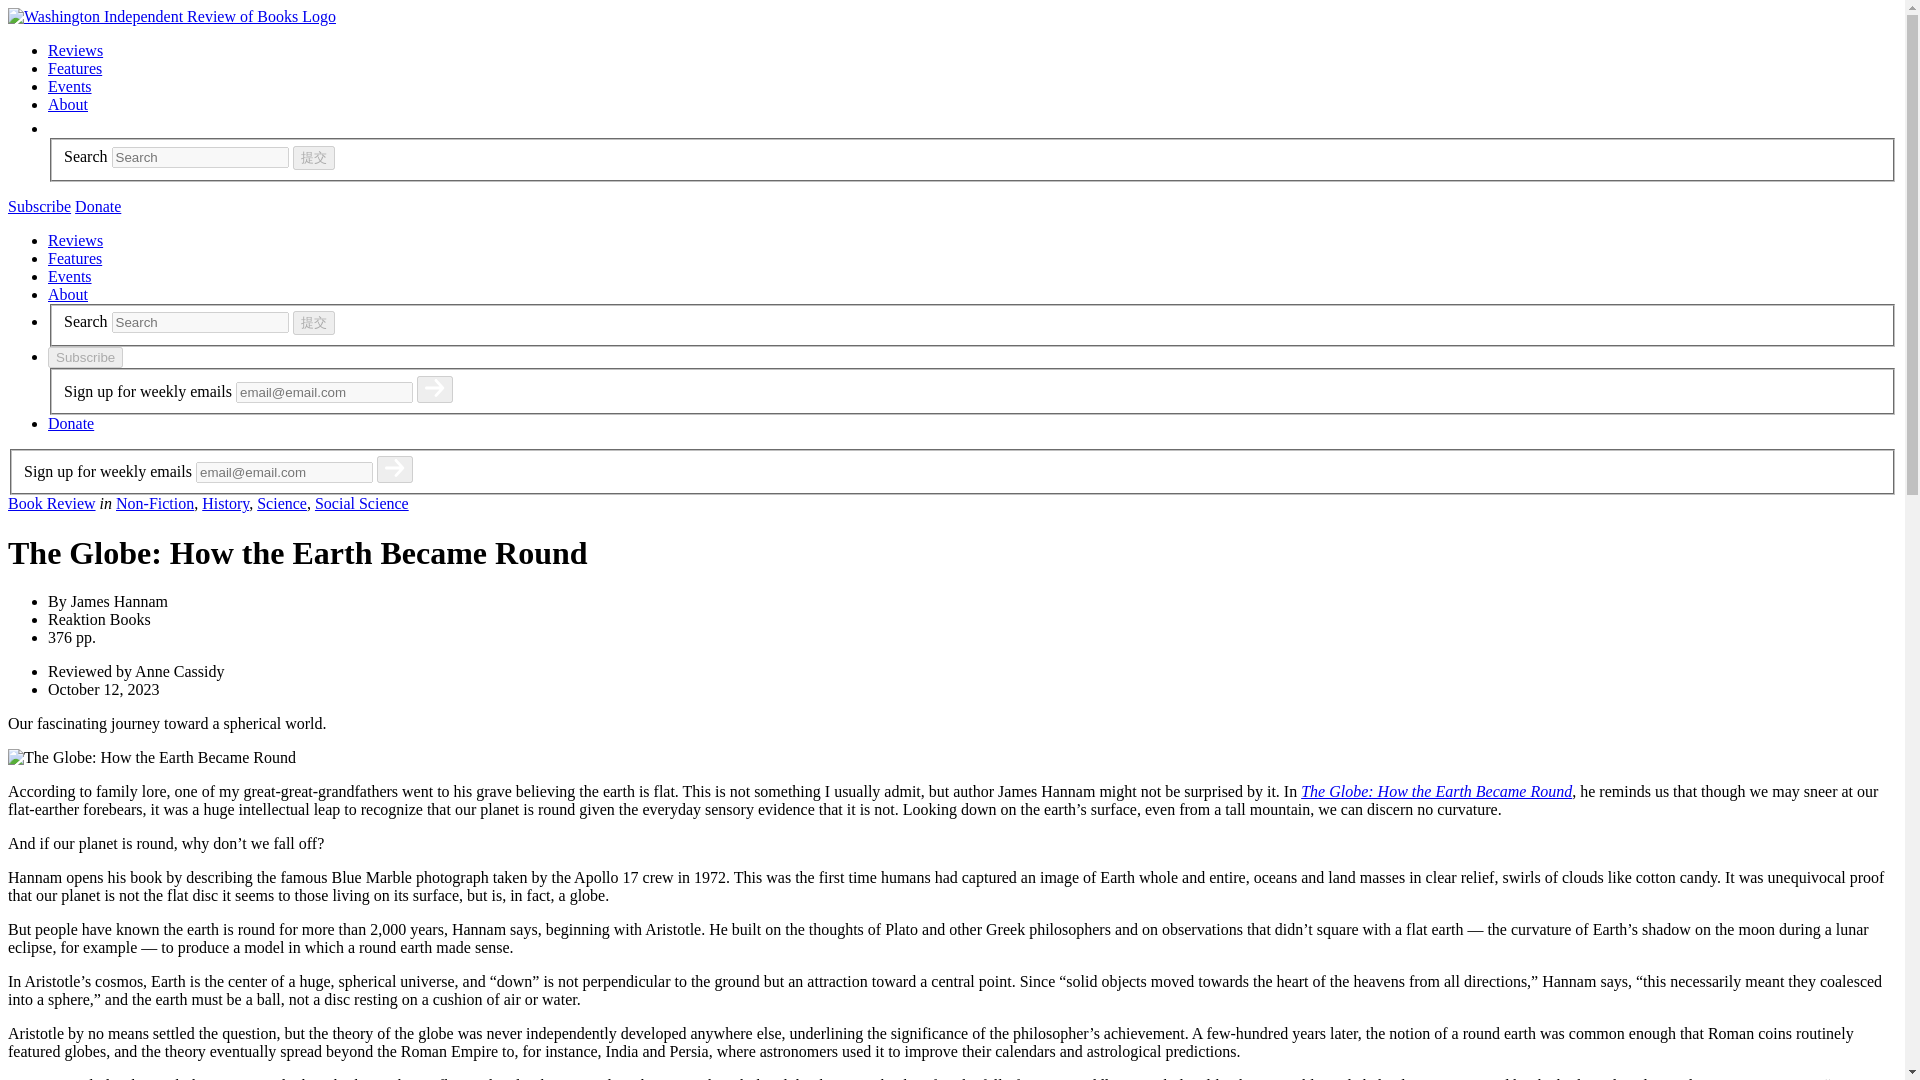 The image size is (1920, 1080). I want to click on Features, so click(74, 258).